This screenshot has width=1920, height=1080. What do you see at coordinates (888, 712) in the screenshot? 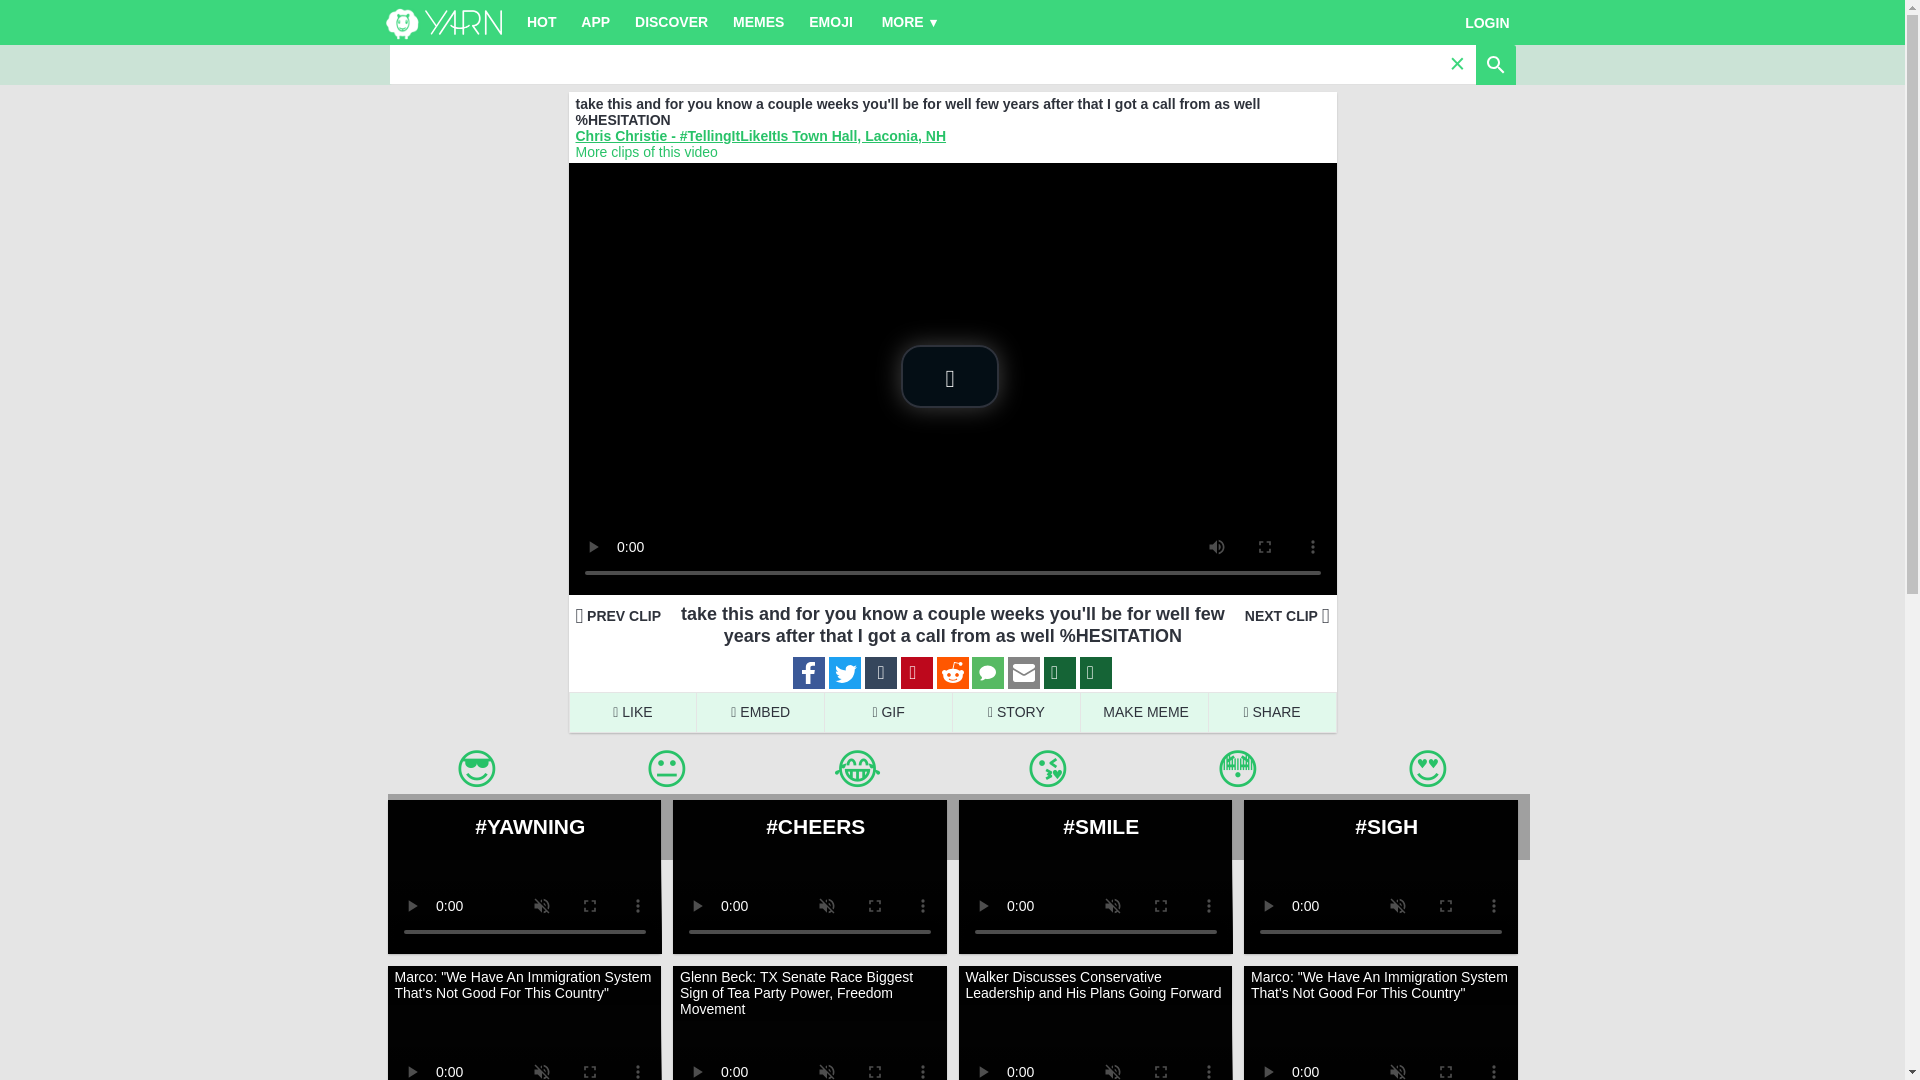
I see `GIF` at bounding box center [888, 712].